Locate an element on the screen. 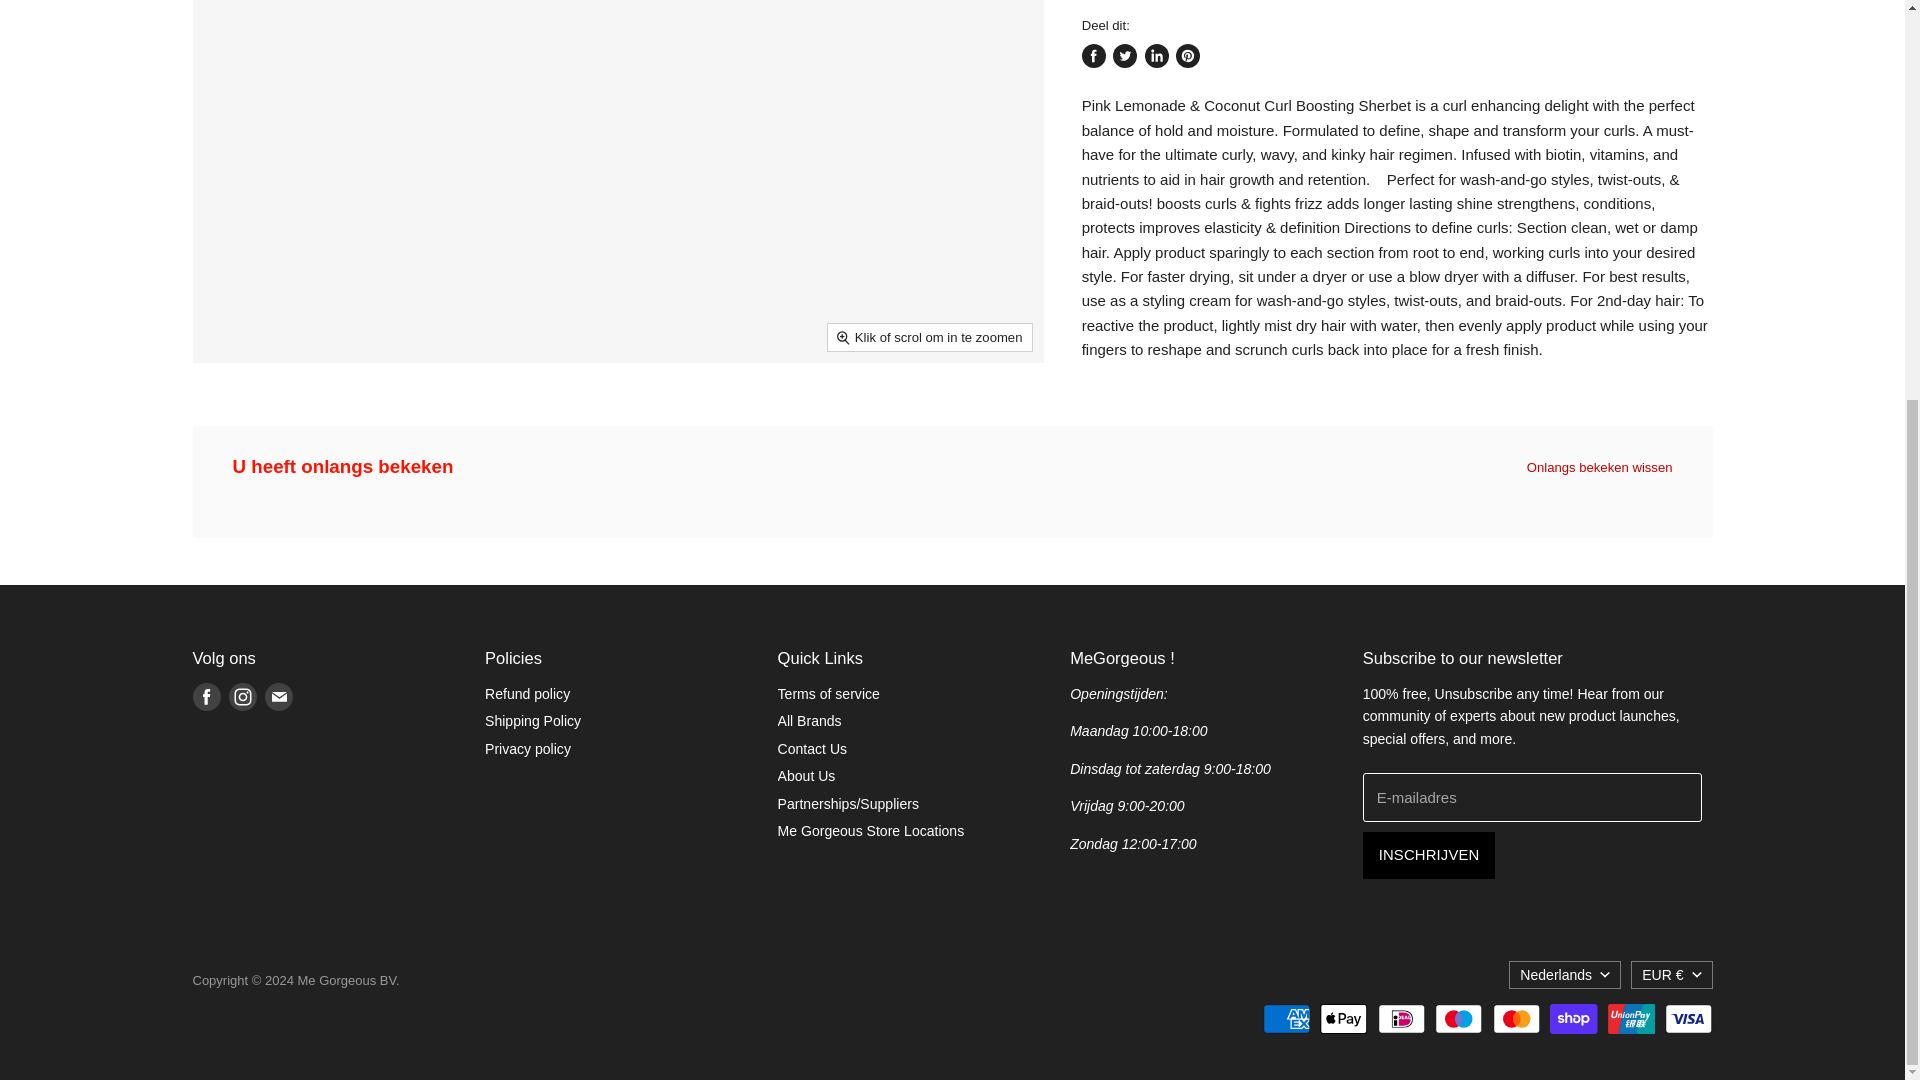  Facebook is located at coordinates (206, 696).